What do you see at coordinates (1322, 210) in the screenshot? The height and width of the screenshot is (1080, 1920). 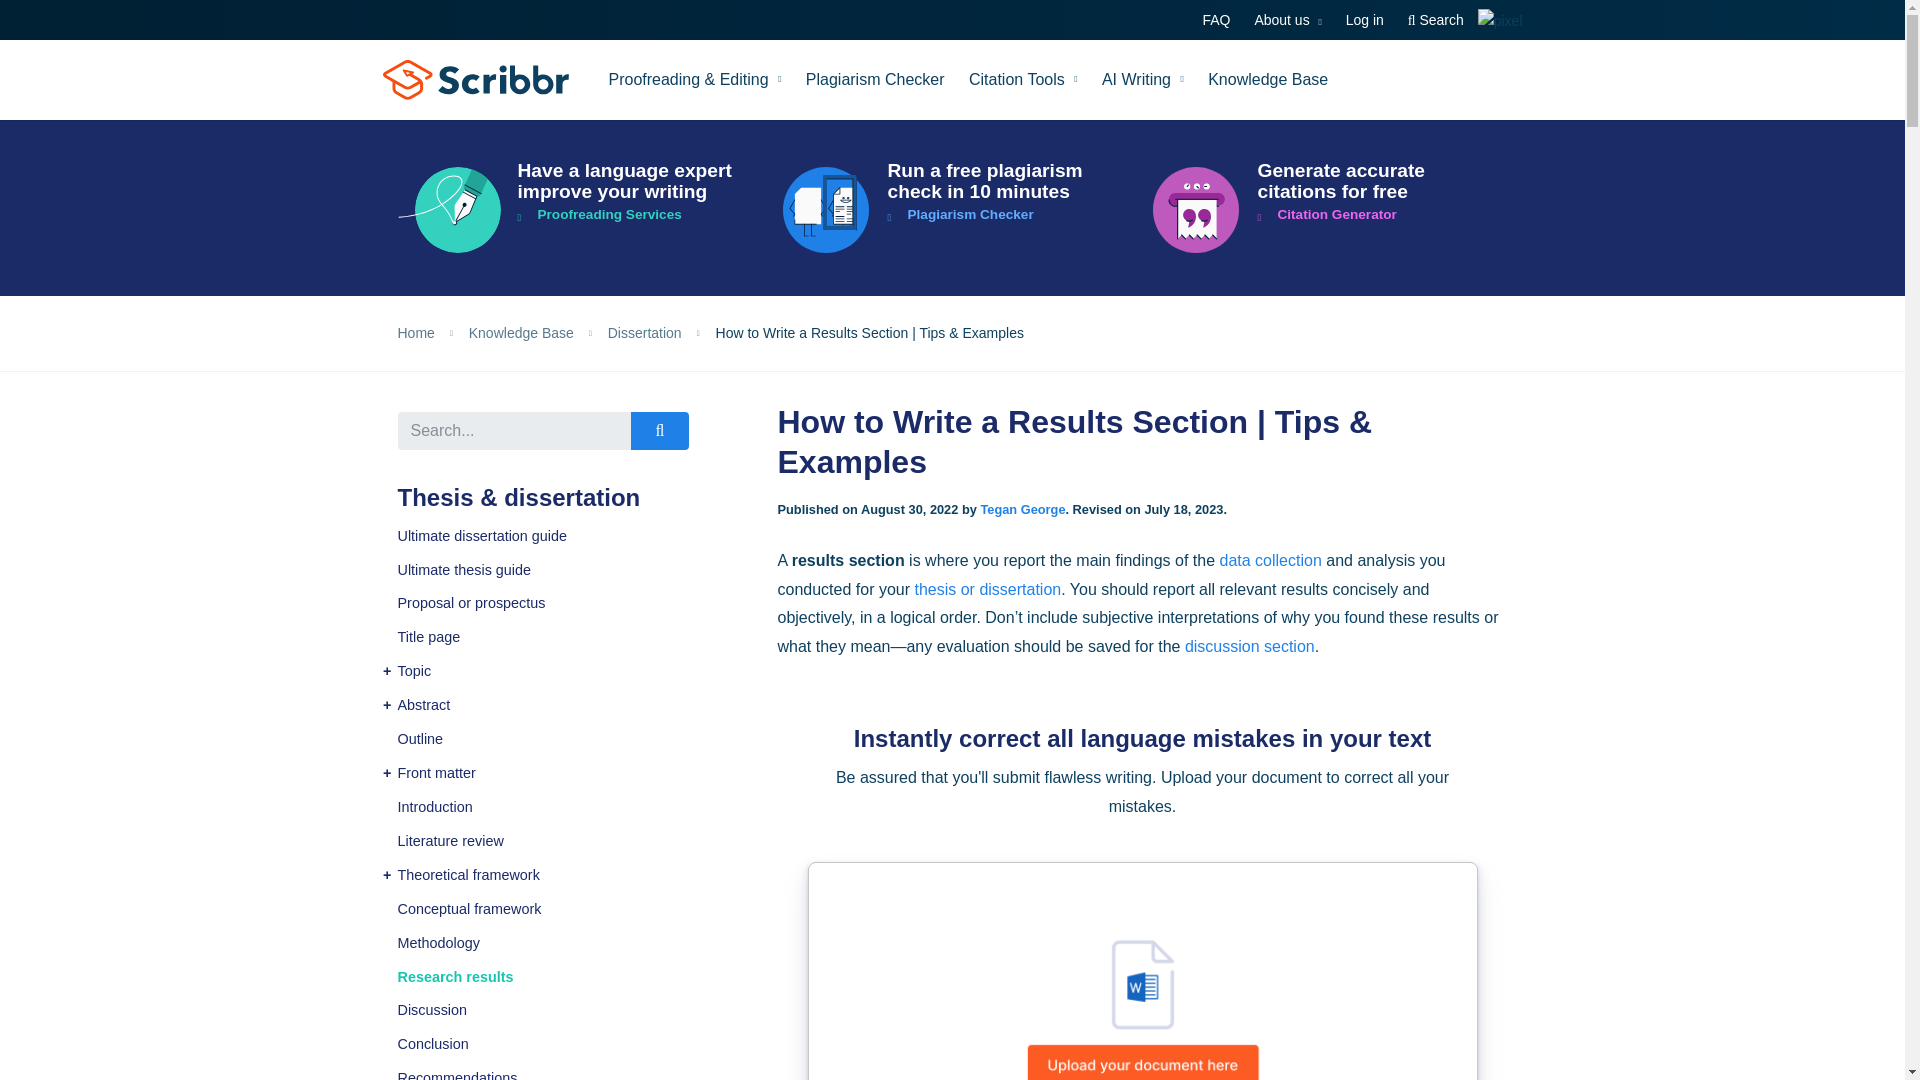 I see `Citation Generator` at bounding box center [1322, 210].